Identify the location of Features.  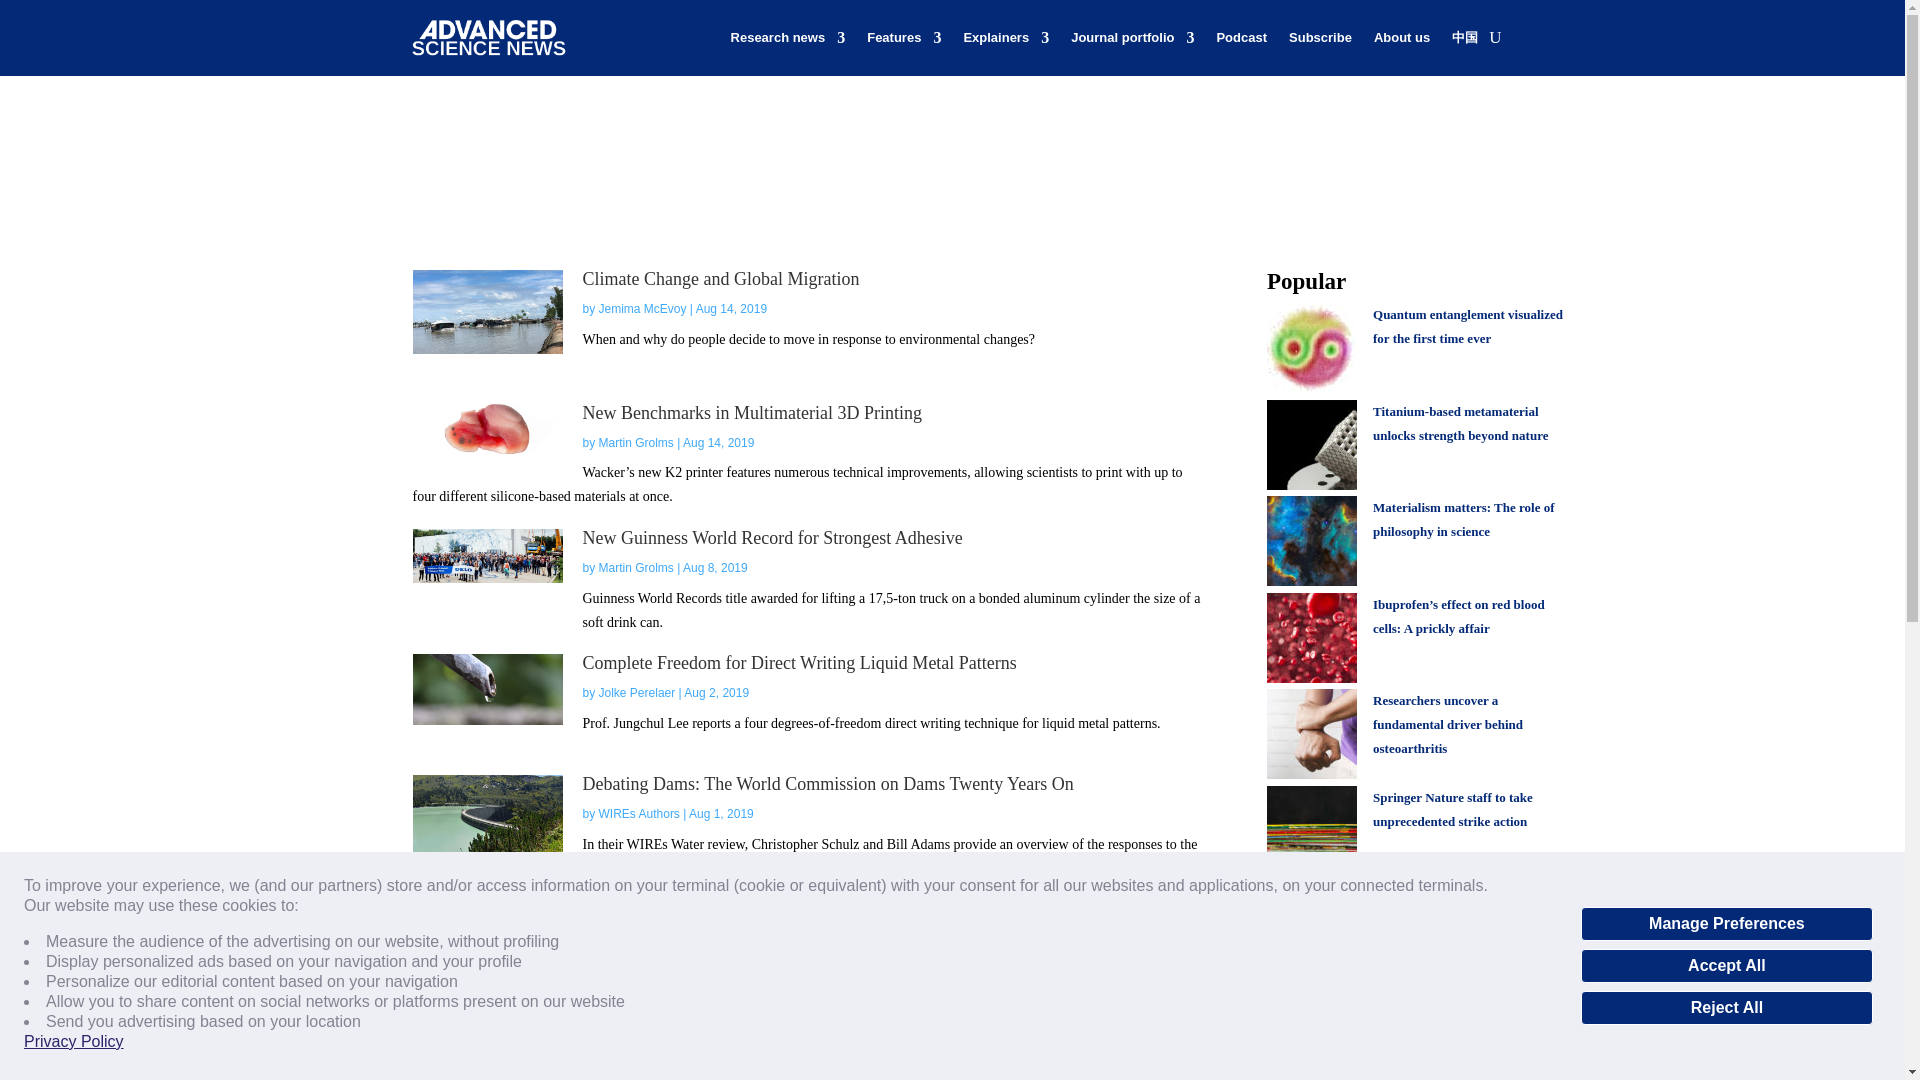
(904, 38).